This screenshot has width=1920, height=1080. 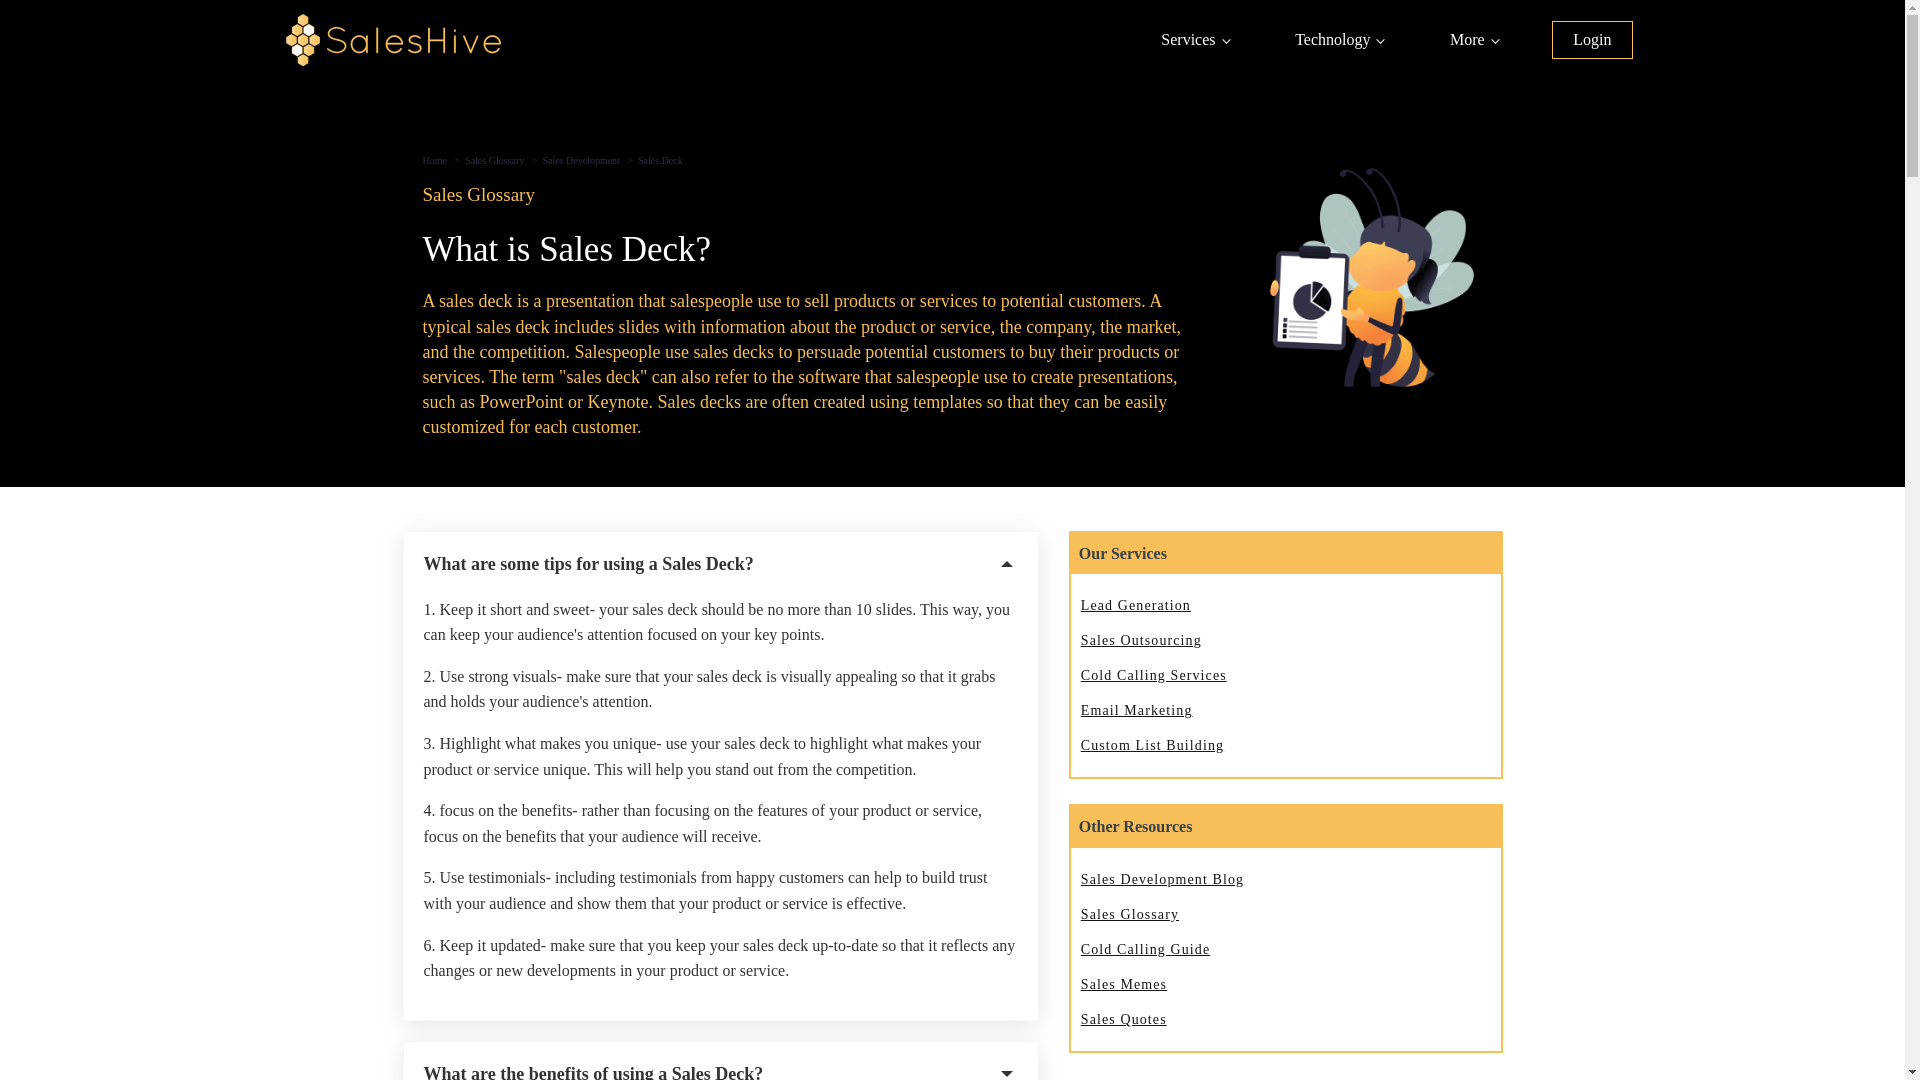 What do you see at coordinates (494, 160) in the screenshot?
I see `Sales Glossary` at bounding box center [494, 160].